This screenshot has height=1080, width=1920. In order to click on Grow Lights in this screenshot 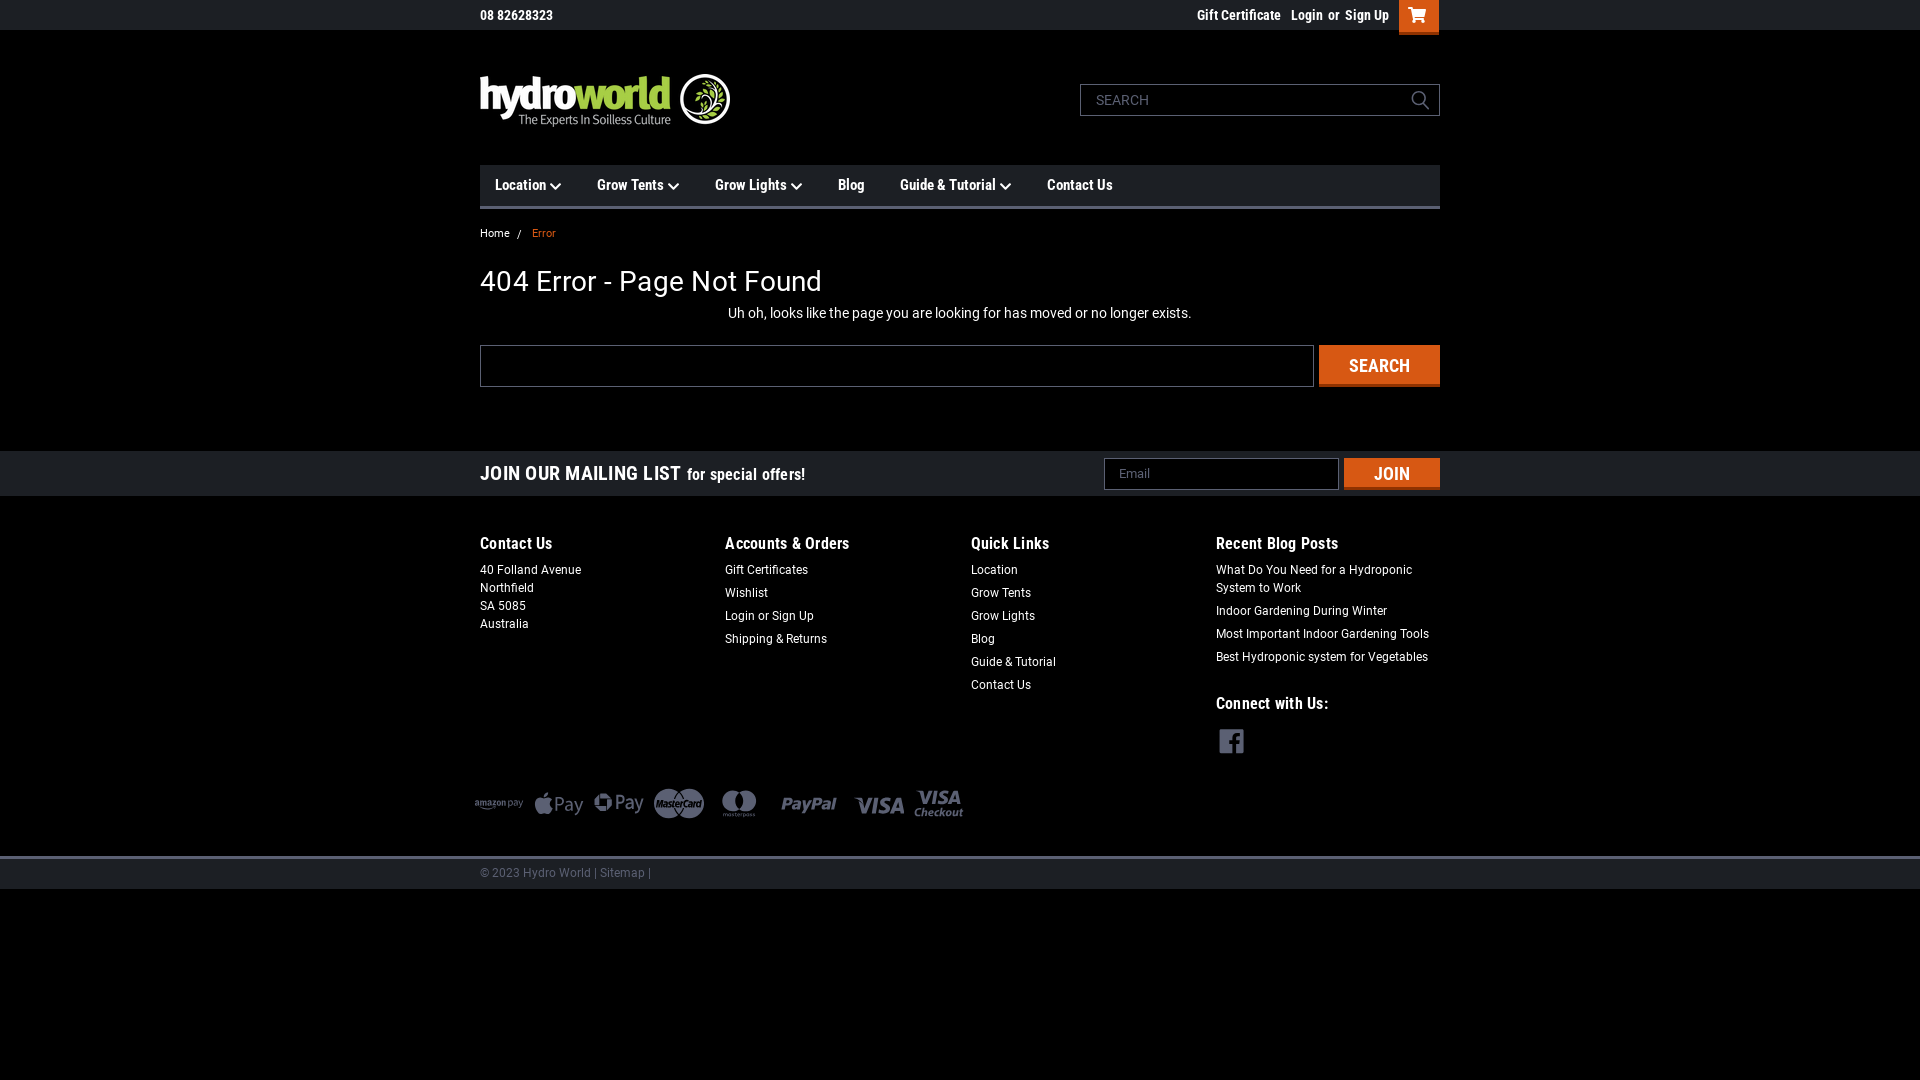, I will do `click(1002, 614)`.